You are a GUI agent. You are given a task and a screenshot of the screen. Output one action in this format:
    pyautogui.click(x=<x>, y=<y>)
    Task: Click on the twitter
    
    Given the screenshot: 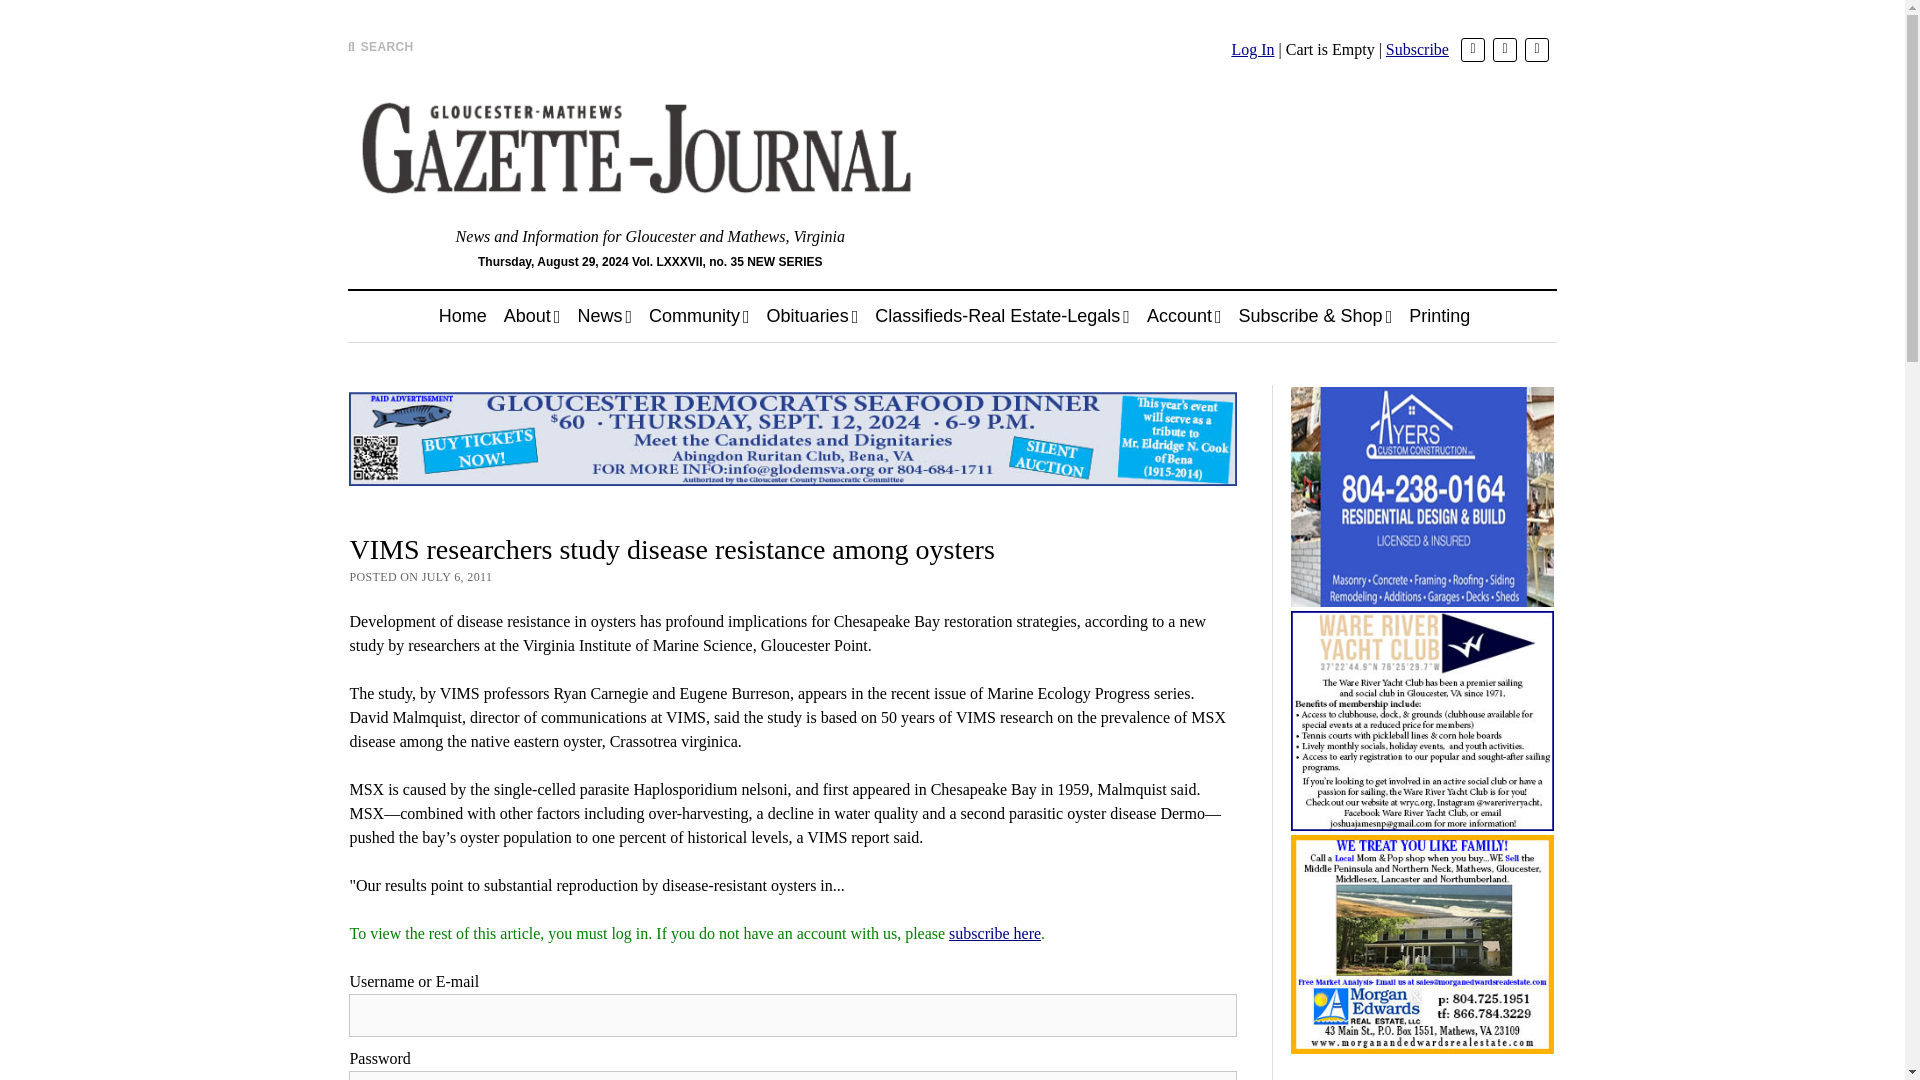 What is the action you would take?
    pyautogui.click(x=1472, y=49)
    